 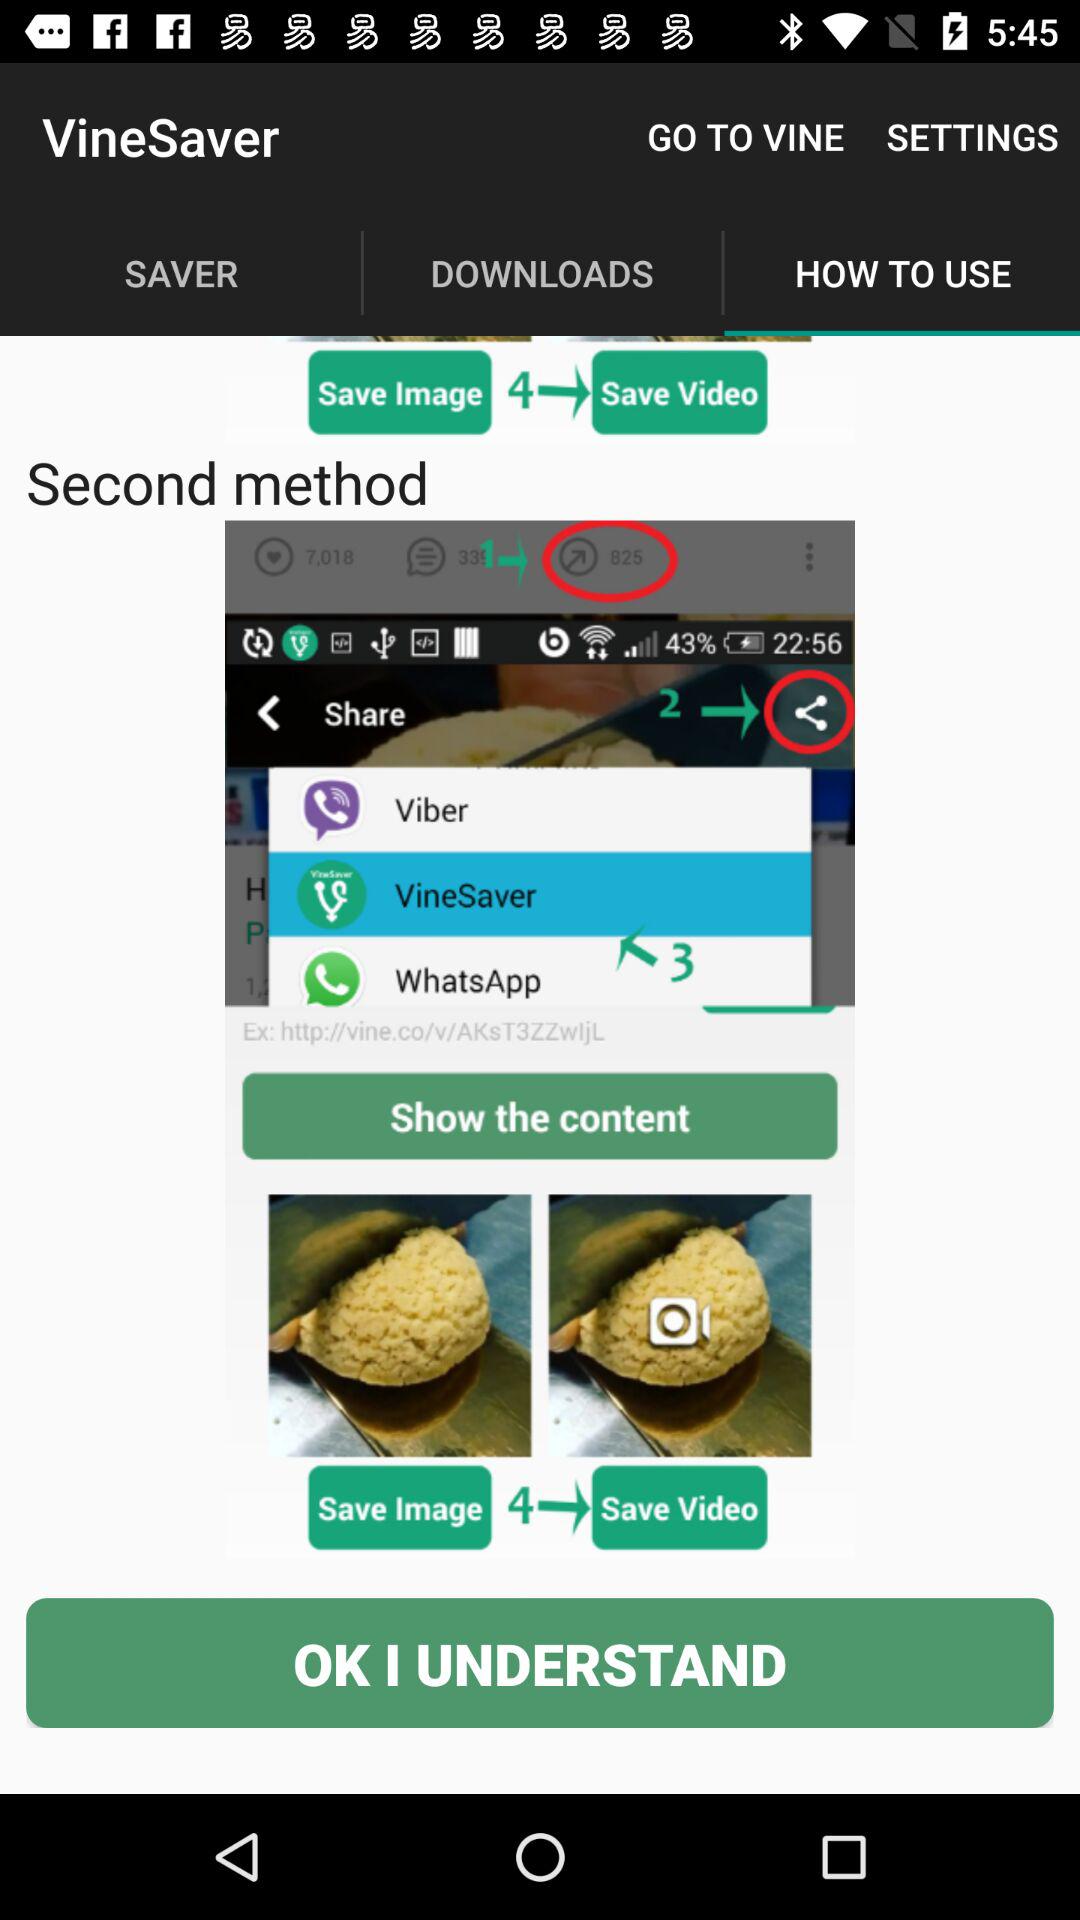 I want to click on launch icon above how to use icon, so click(x=972, y=136).